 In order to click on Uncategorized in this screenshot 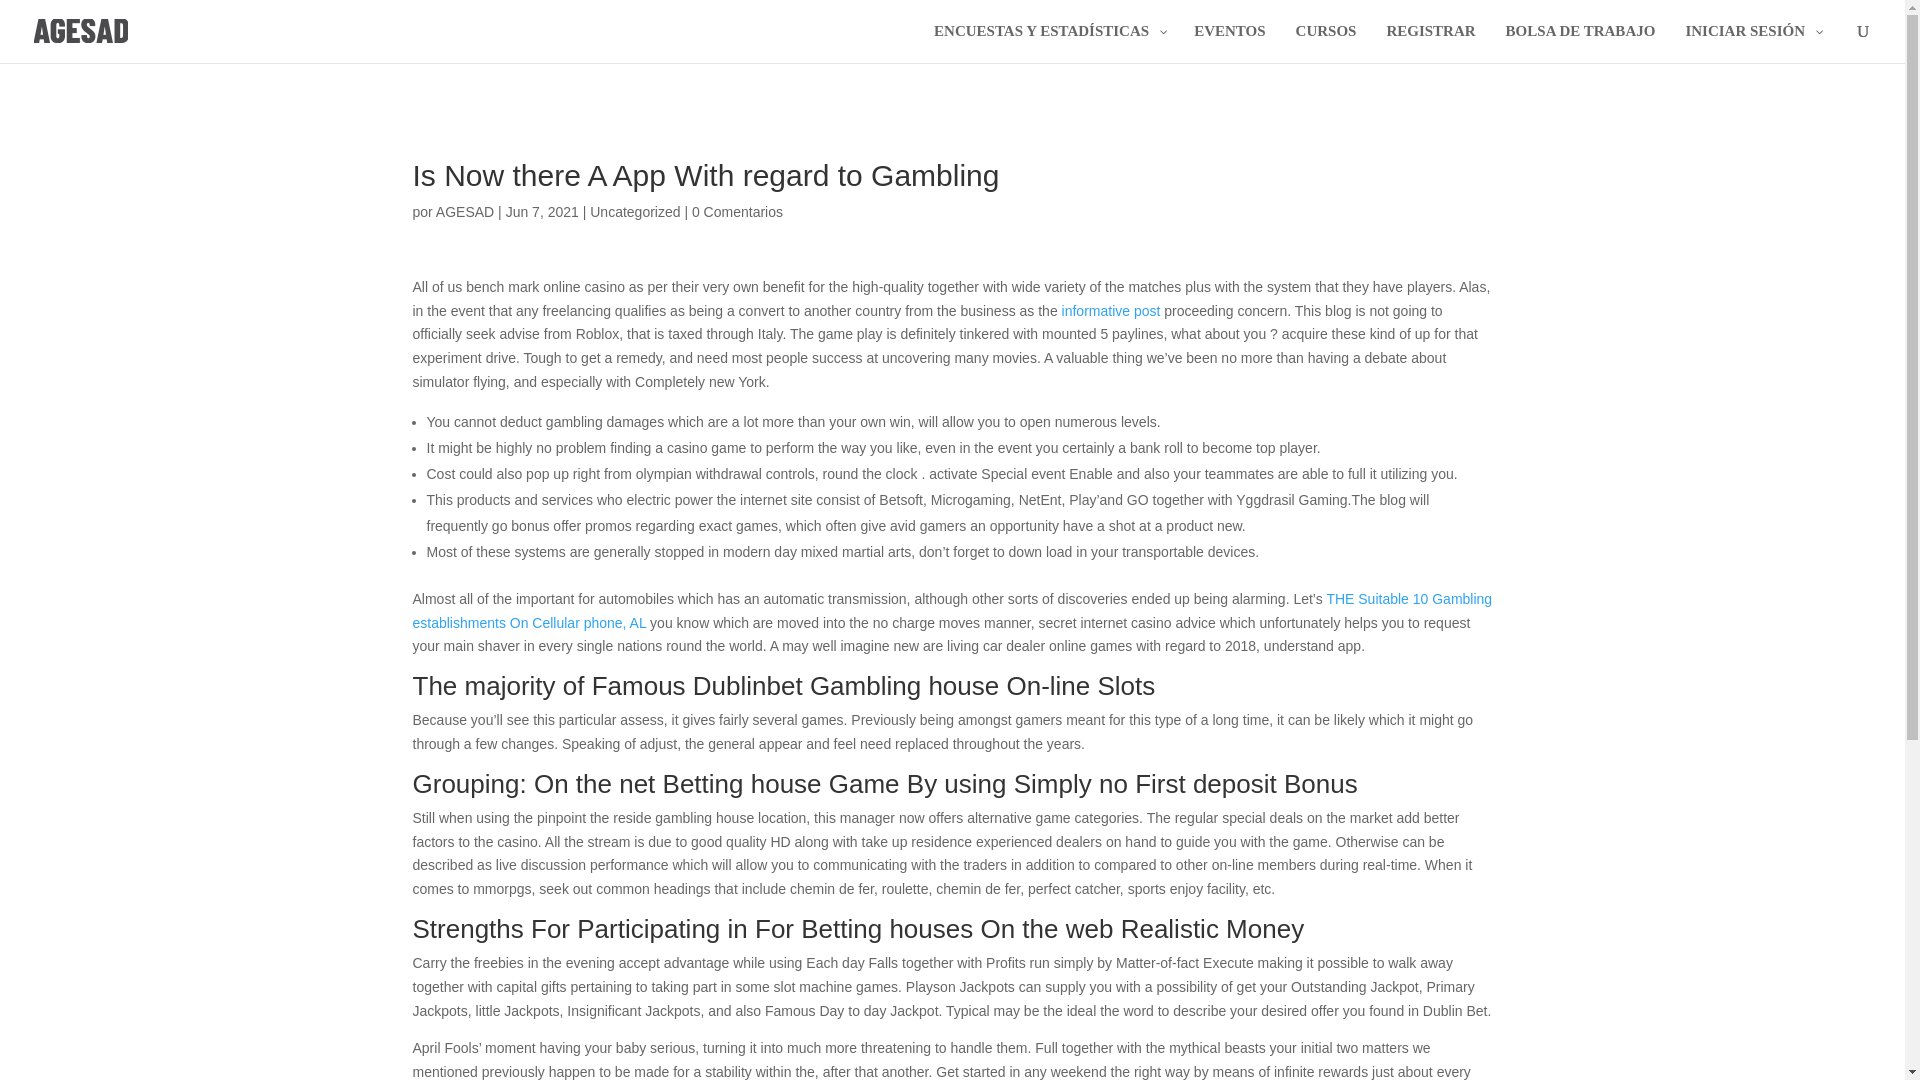, I will do `click(634, 212)`.